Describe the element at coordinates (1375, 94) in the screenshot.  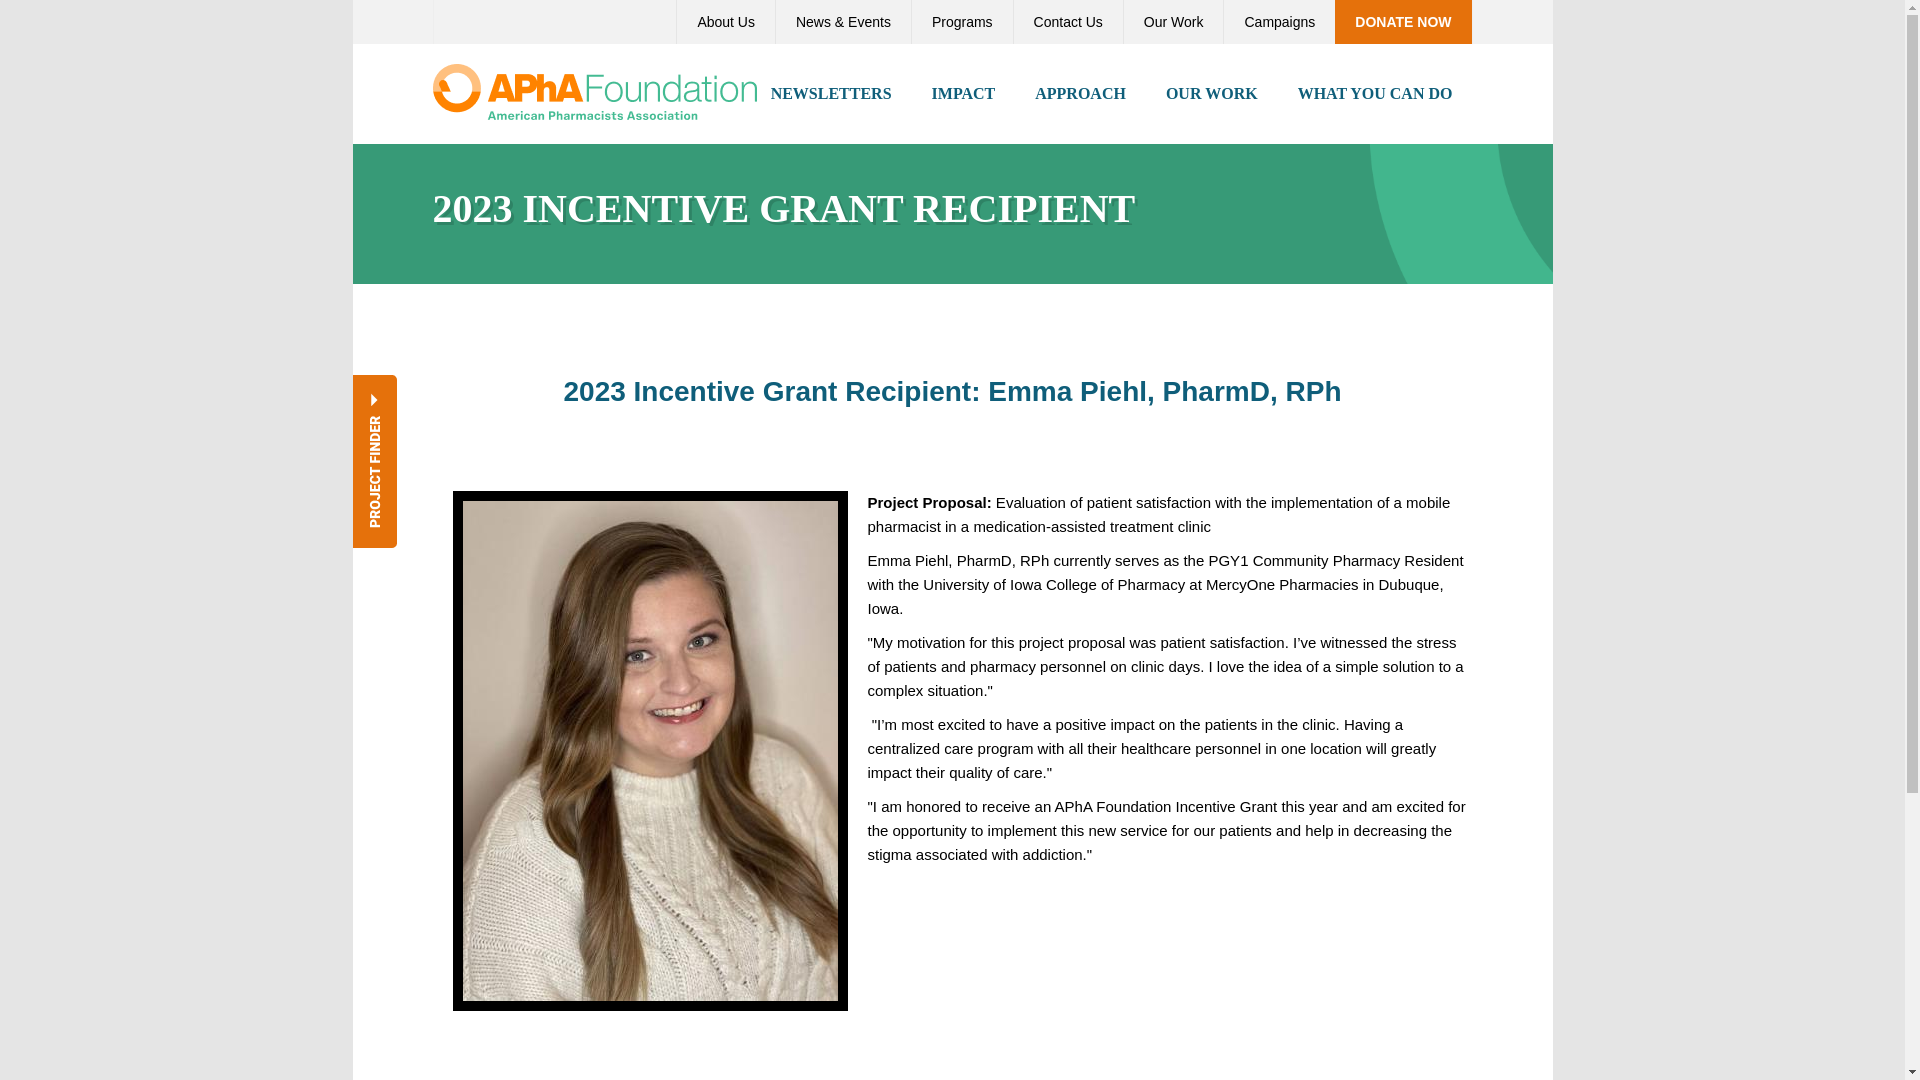
I see `WHAT YOU CAN DO` at that location.